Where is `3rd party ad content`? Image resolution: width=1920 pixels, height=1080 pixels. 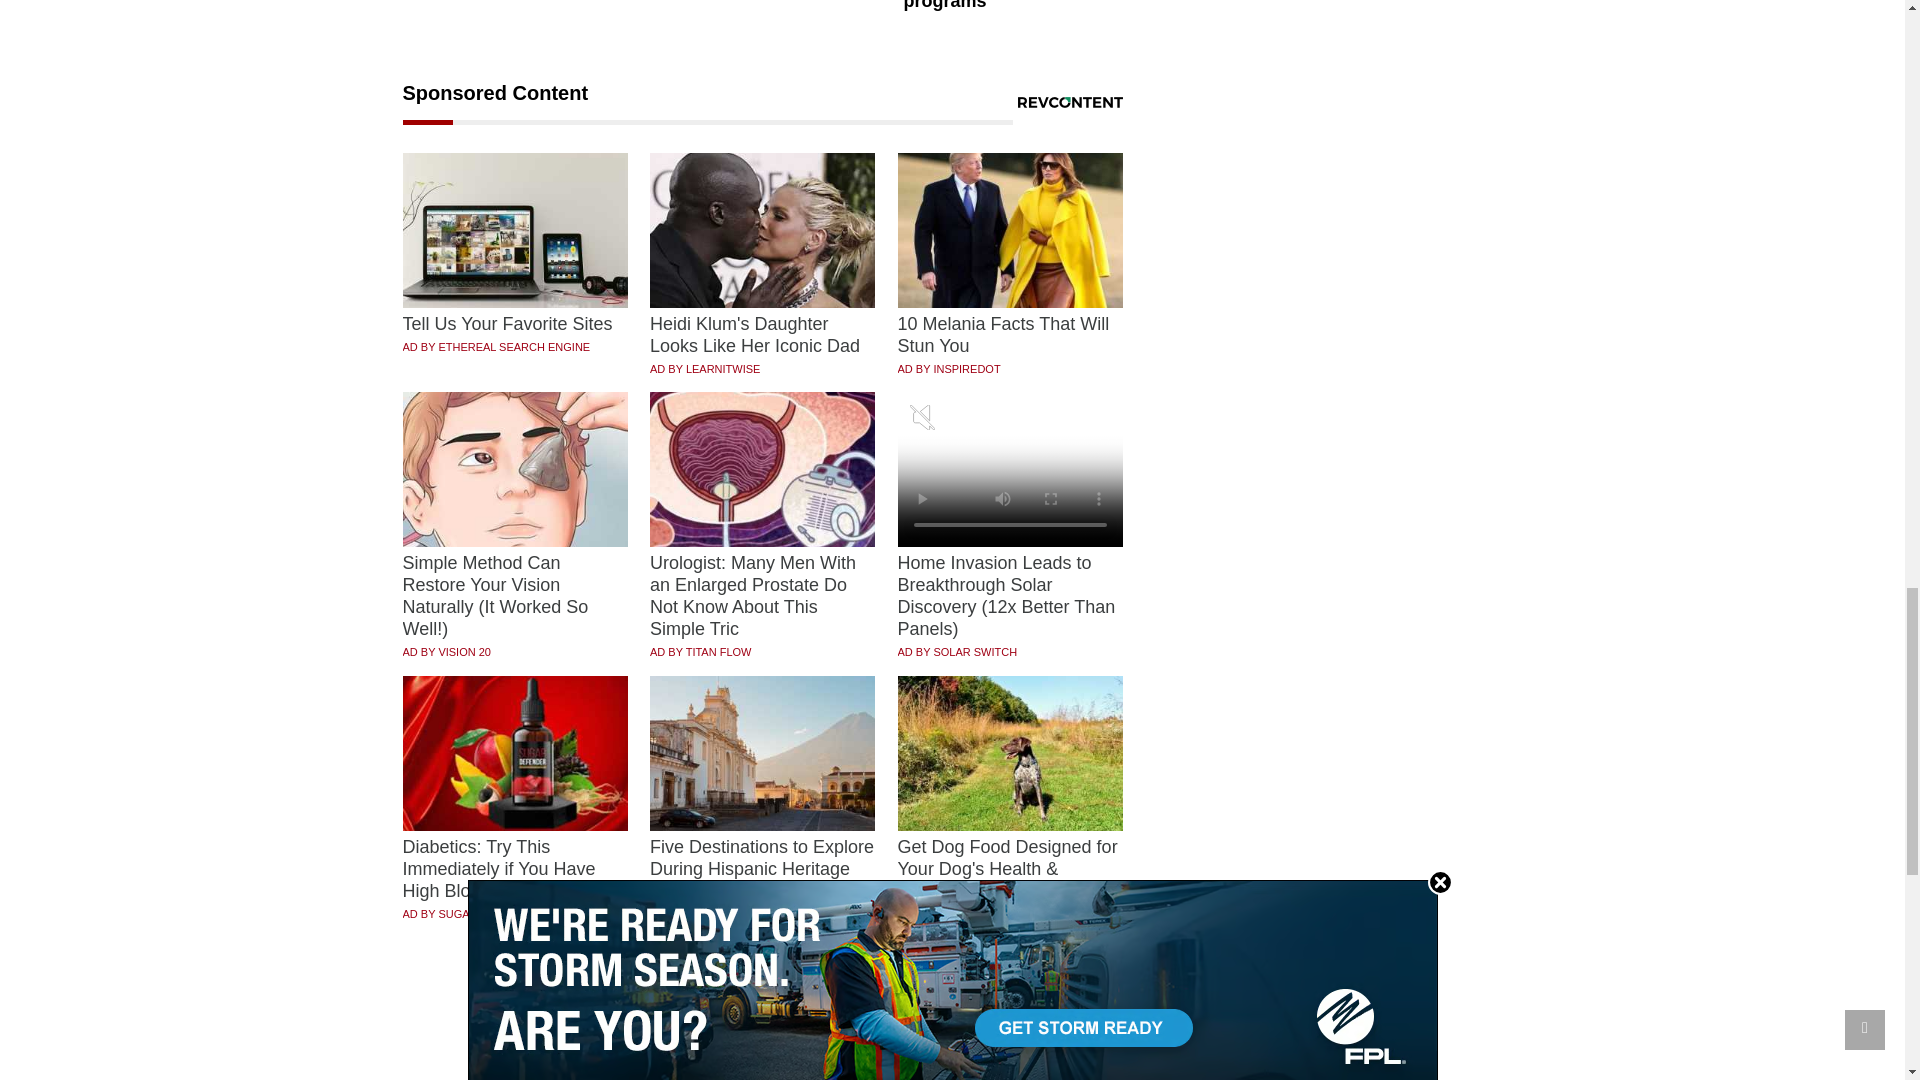
3rd party ad content is located at coordinates (1332, 112).